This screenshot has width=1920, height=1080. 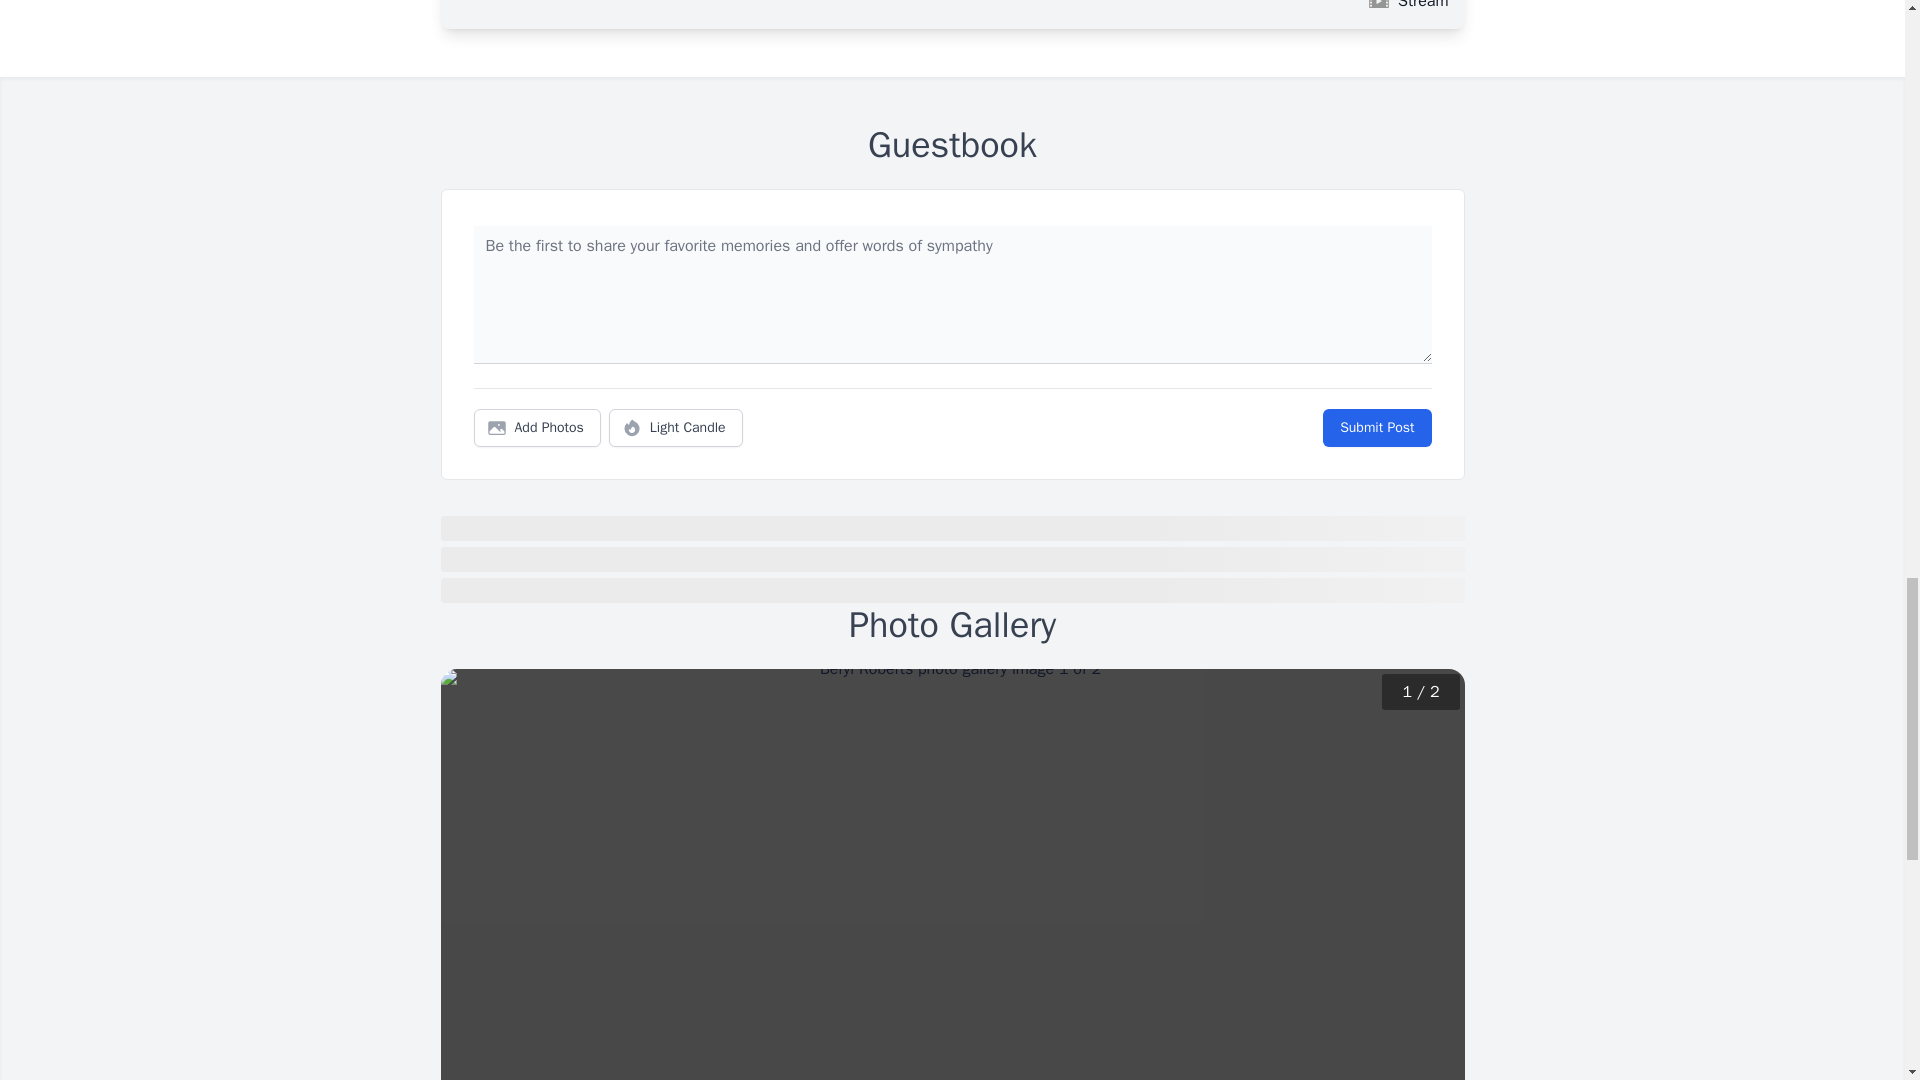 What do you see at coordinates (537, 428) in the screenshot?
I see `Add Photos` at bounding box center [537, 428].